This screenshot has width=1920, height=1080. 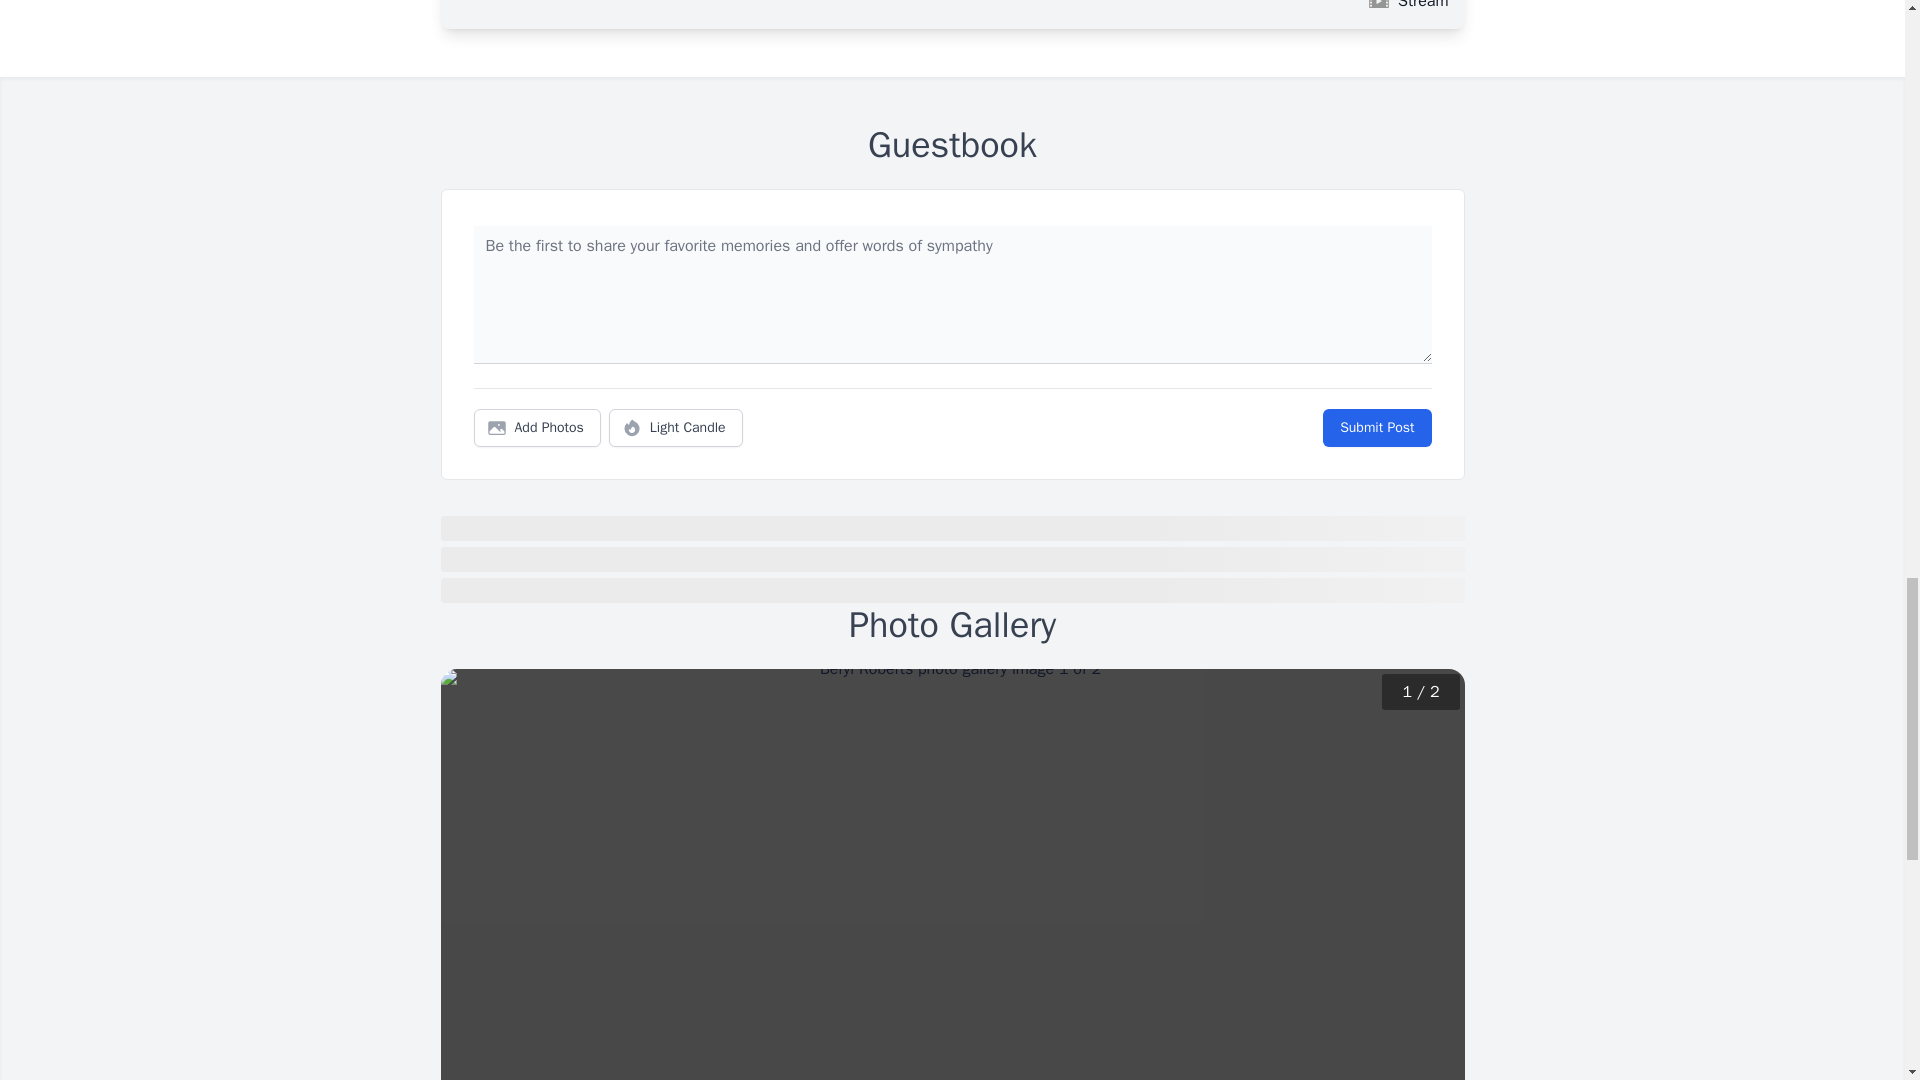 What do you see at coordinates (537, 428) in the screenshot?
I see `Add Photos` at bounding box center [537, 428].